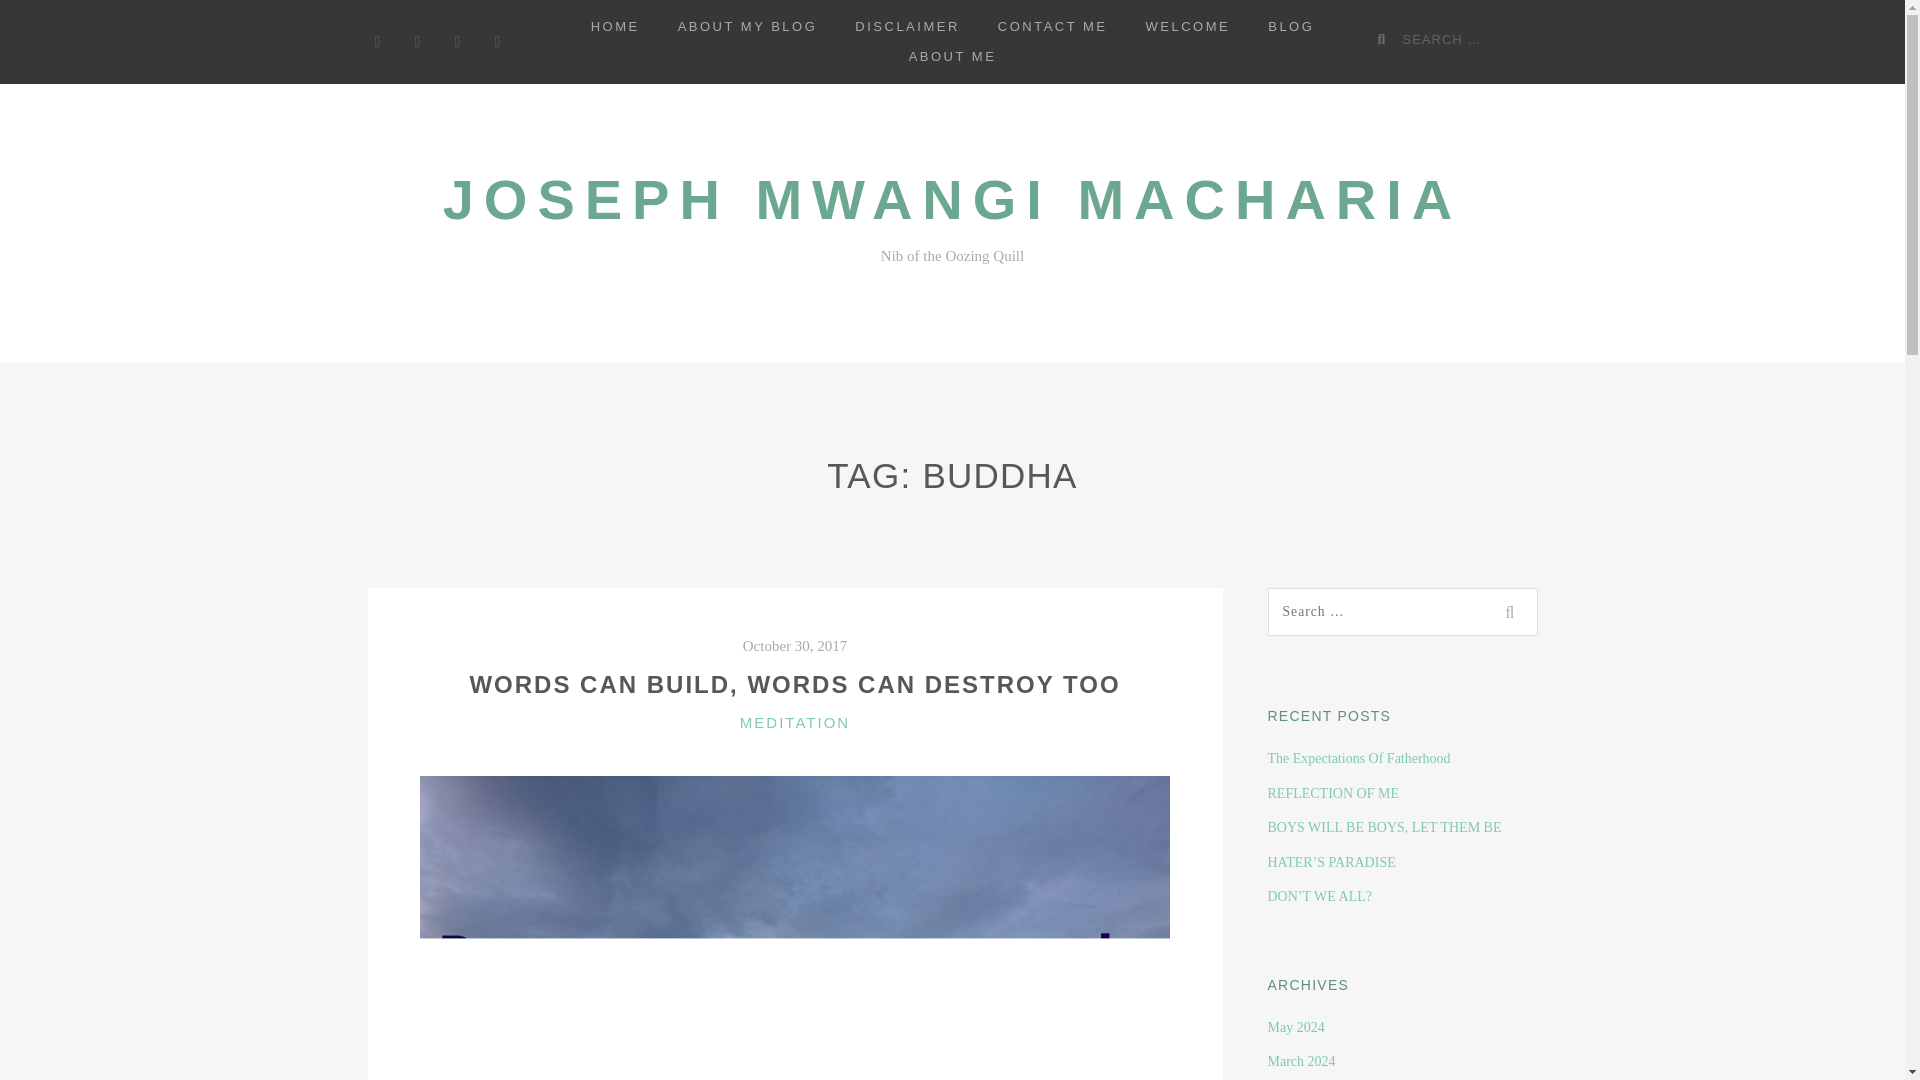 The width and height of the screenshot is (1920, 1080). What do you see at coordinates (458, 42) in the screenshot?
I see `LinkedIn` at bounding box center [458, 42].